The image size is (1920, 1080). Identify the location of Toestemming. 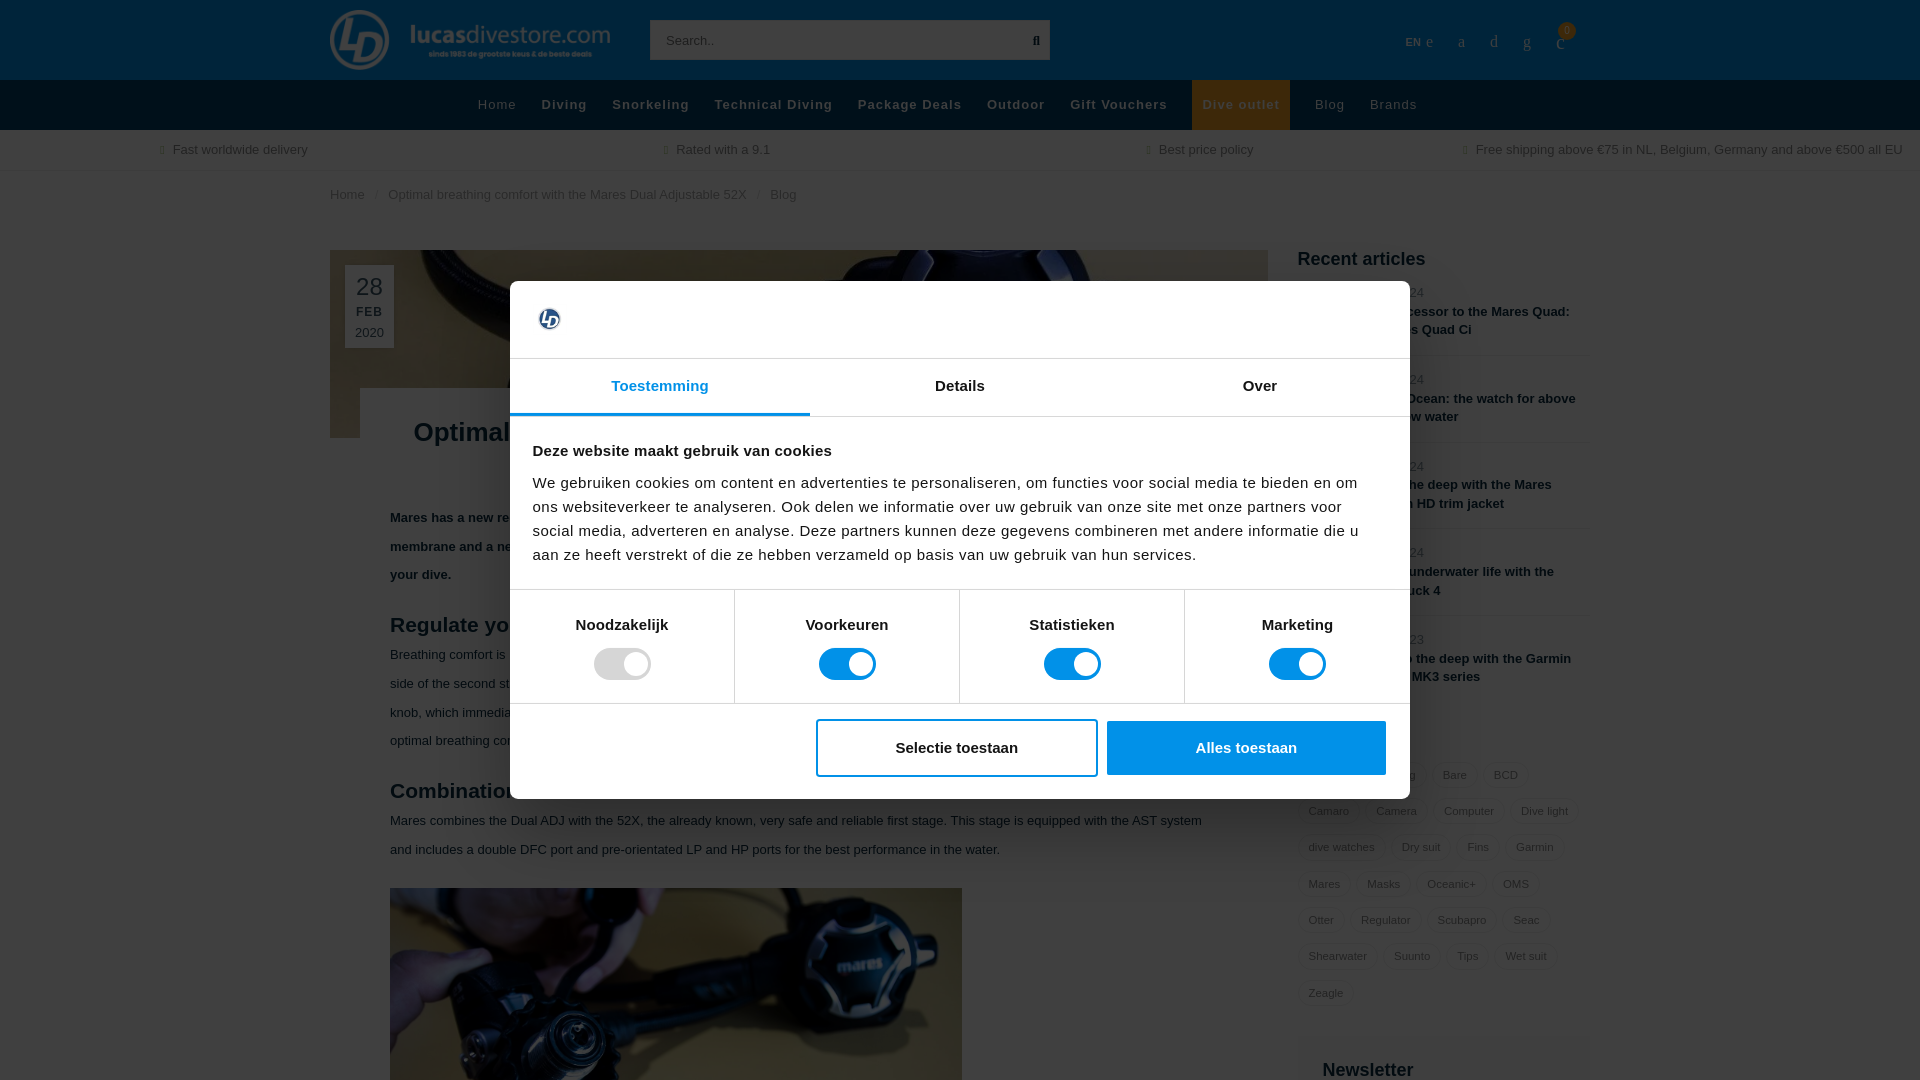
(660, 386).